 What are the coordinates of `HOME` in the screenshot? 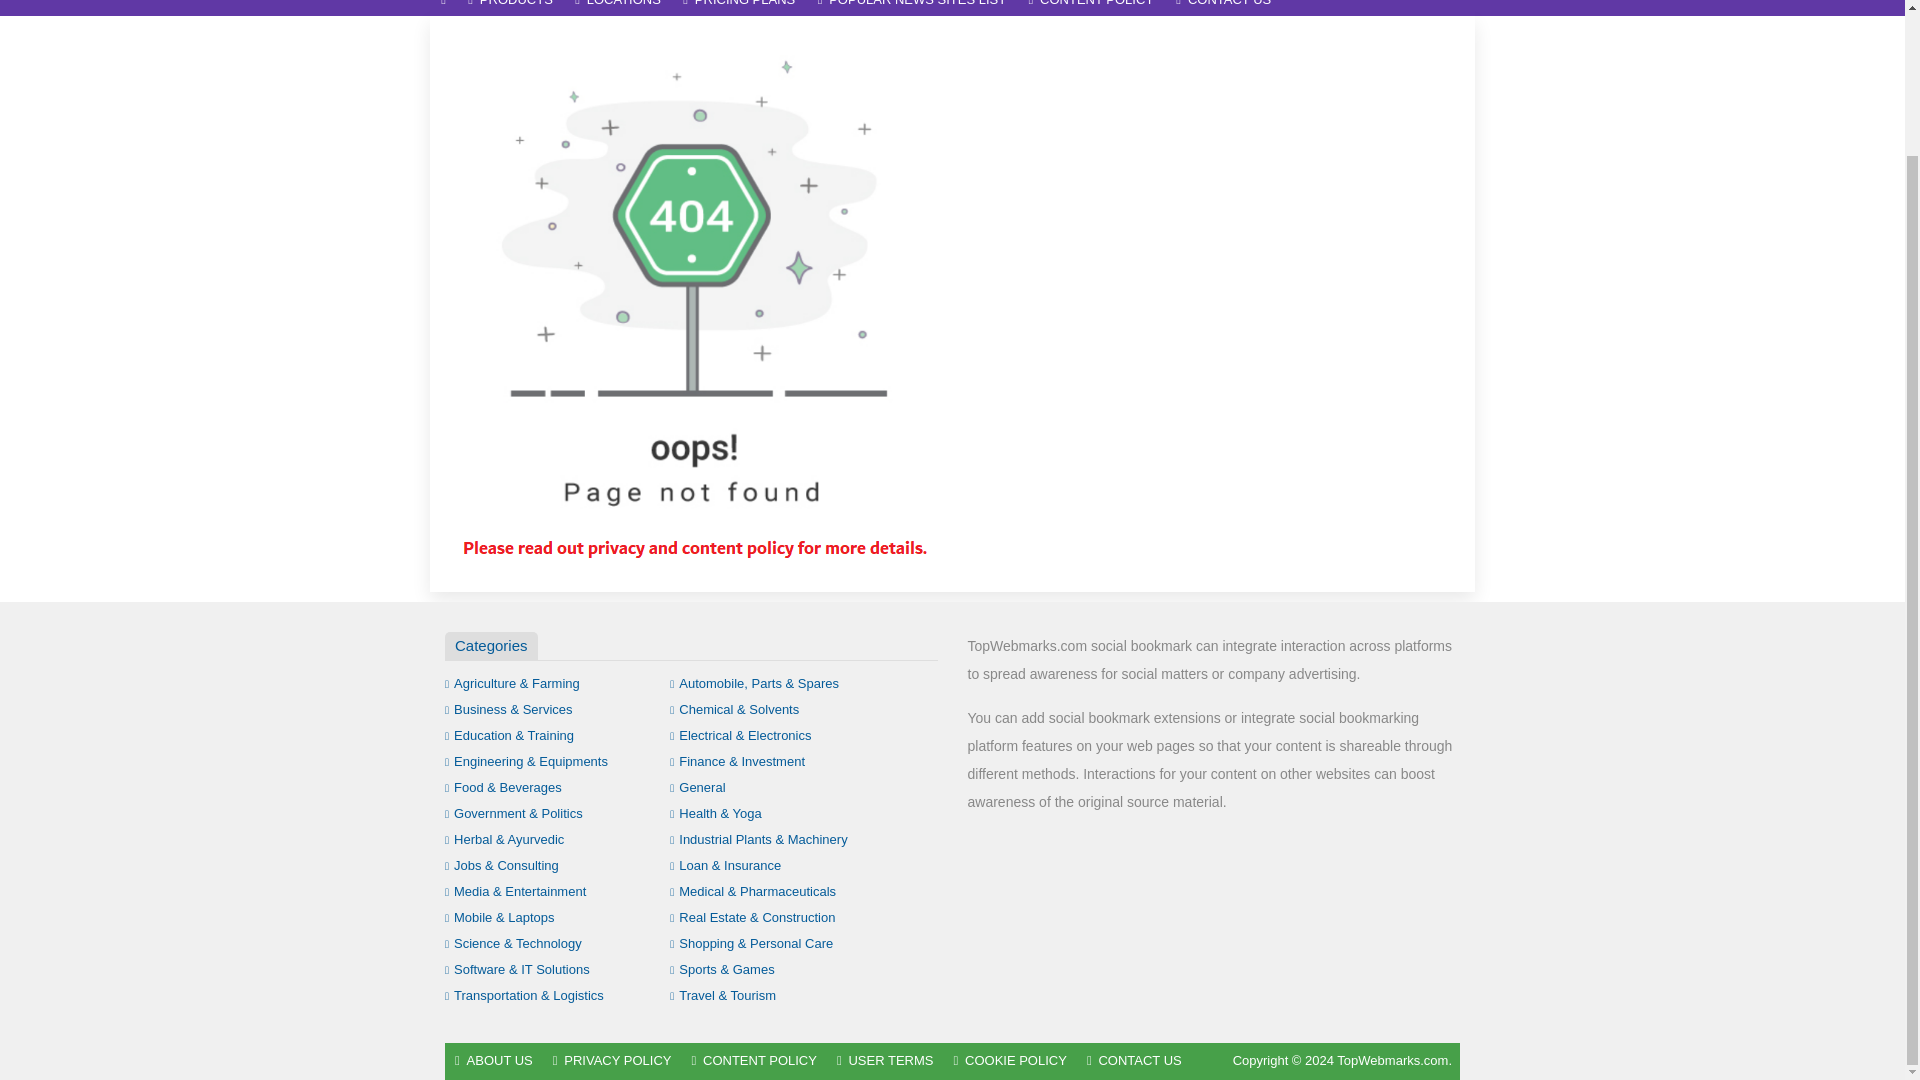 It's located at (443, 8).